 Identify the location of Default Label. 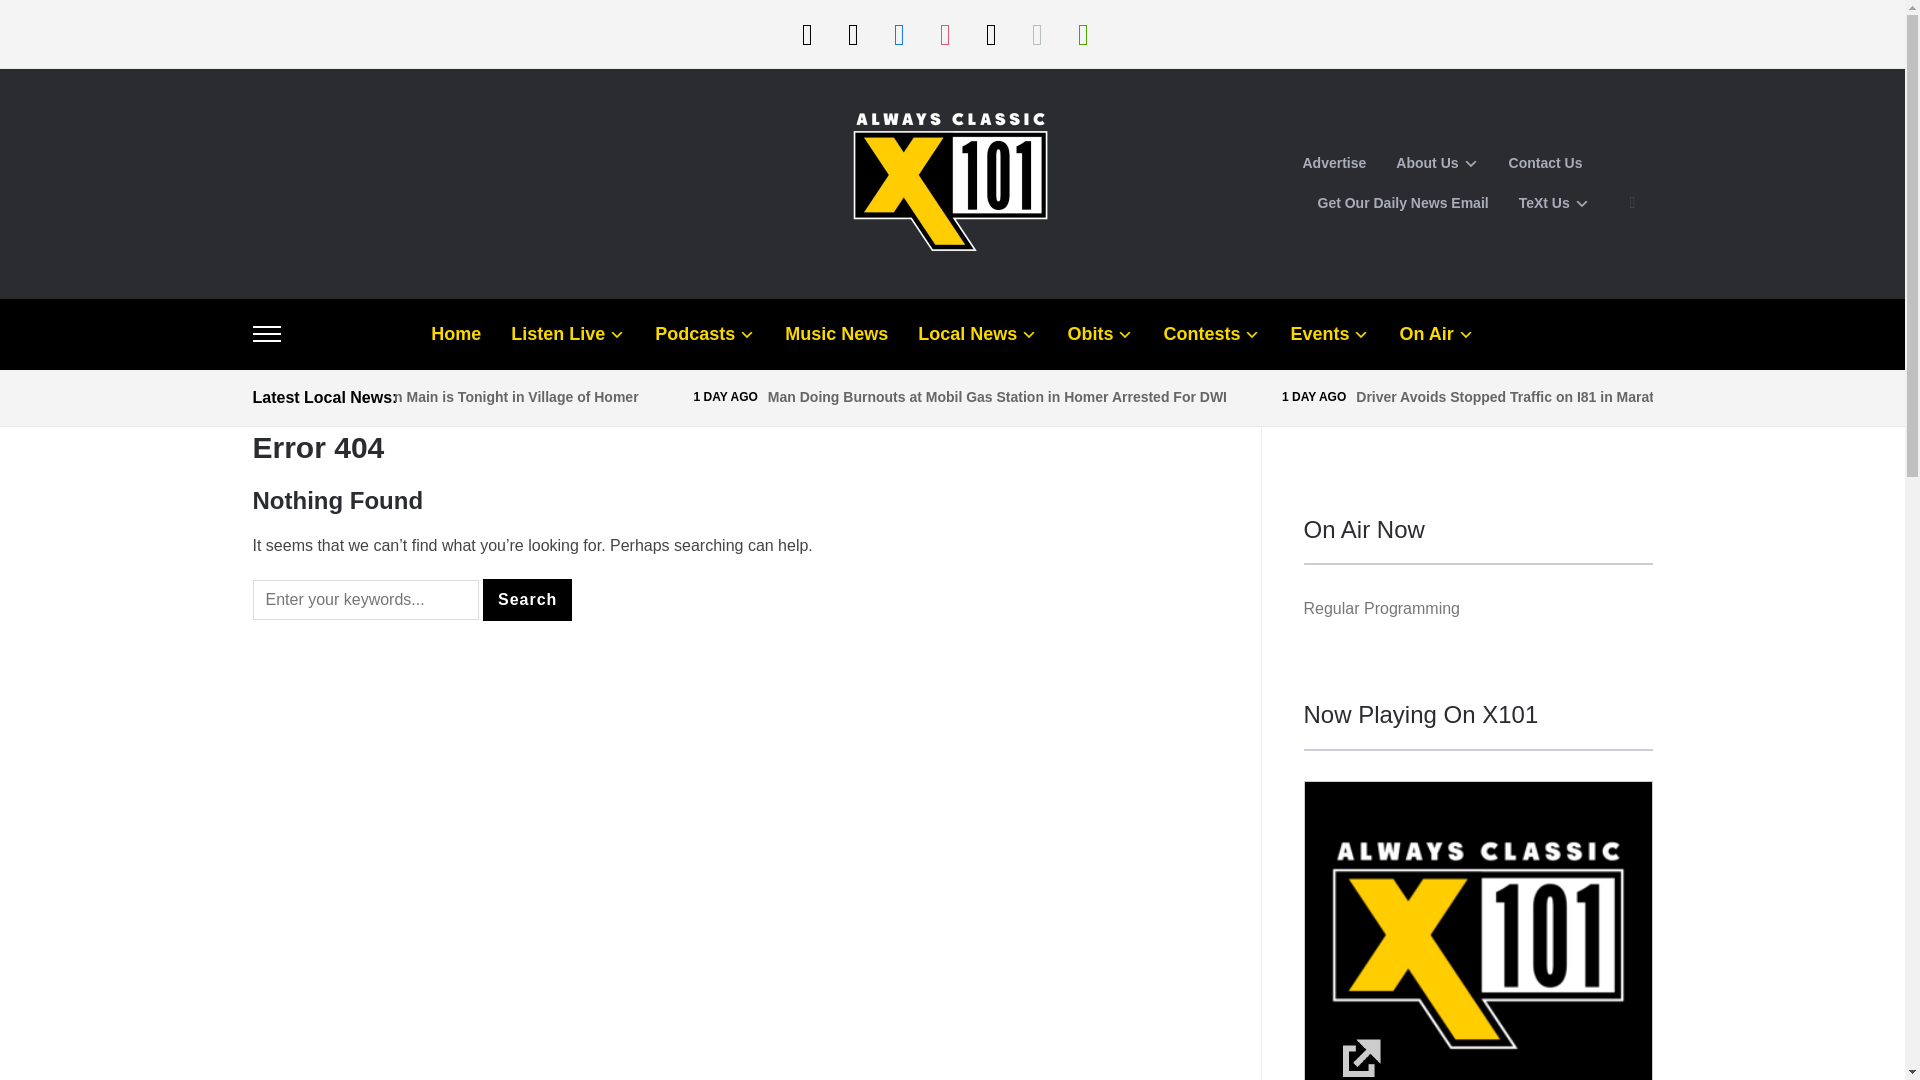
(1082, 33).